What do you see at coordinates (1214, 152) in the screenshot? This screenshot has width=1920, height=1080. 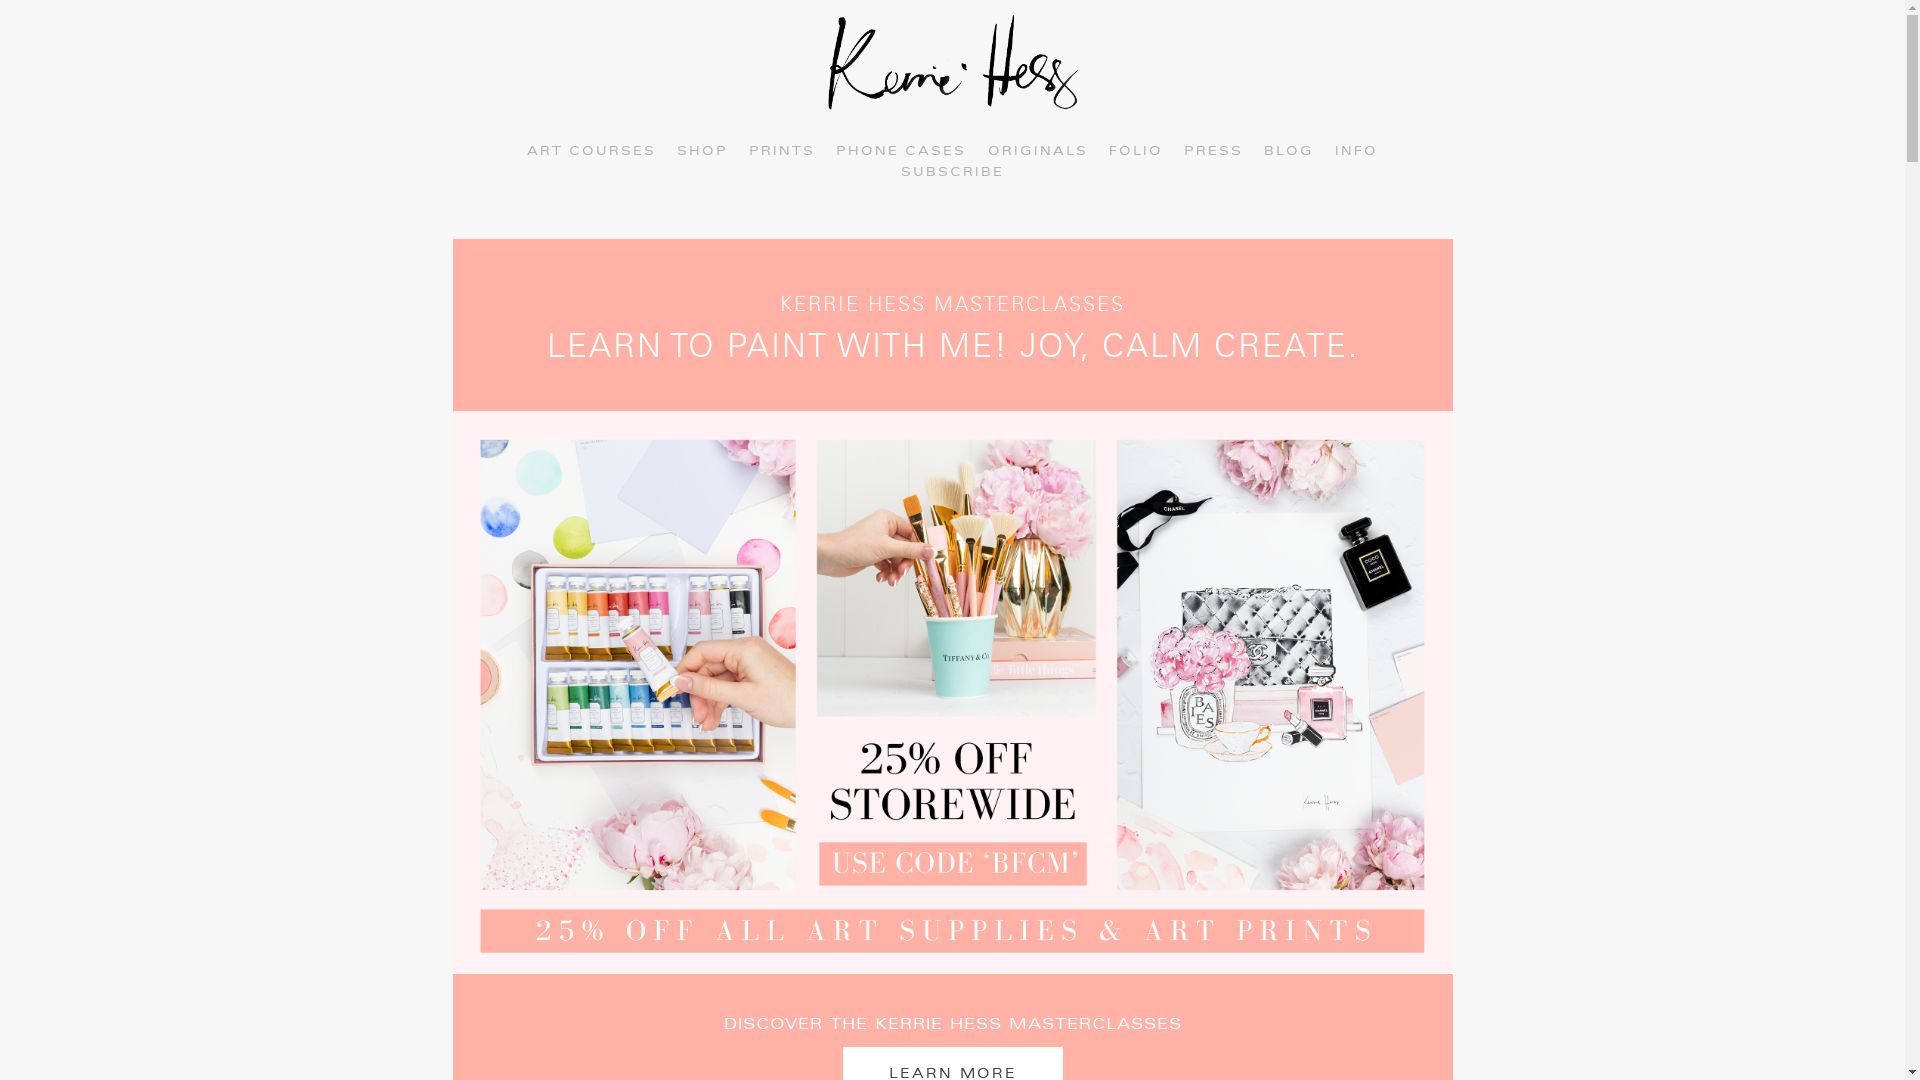 I see `PRESS` at bounding box center [1214, 152].